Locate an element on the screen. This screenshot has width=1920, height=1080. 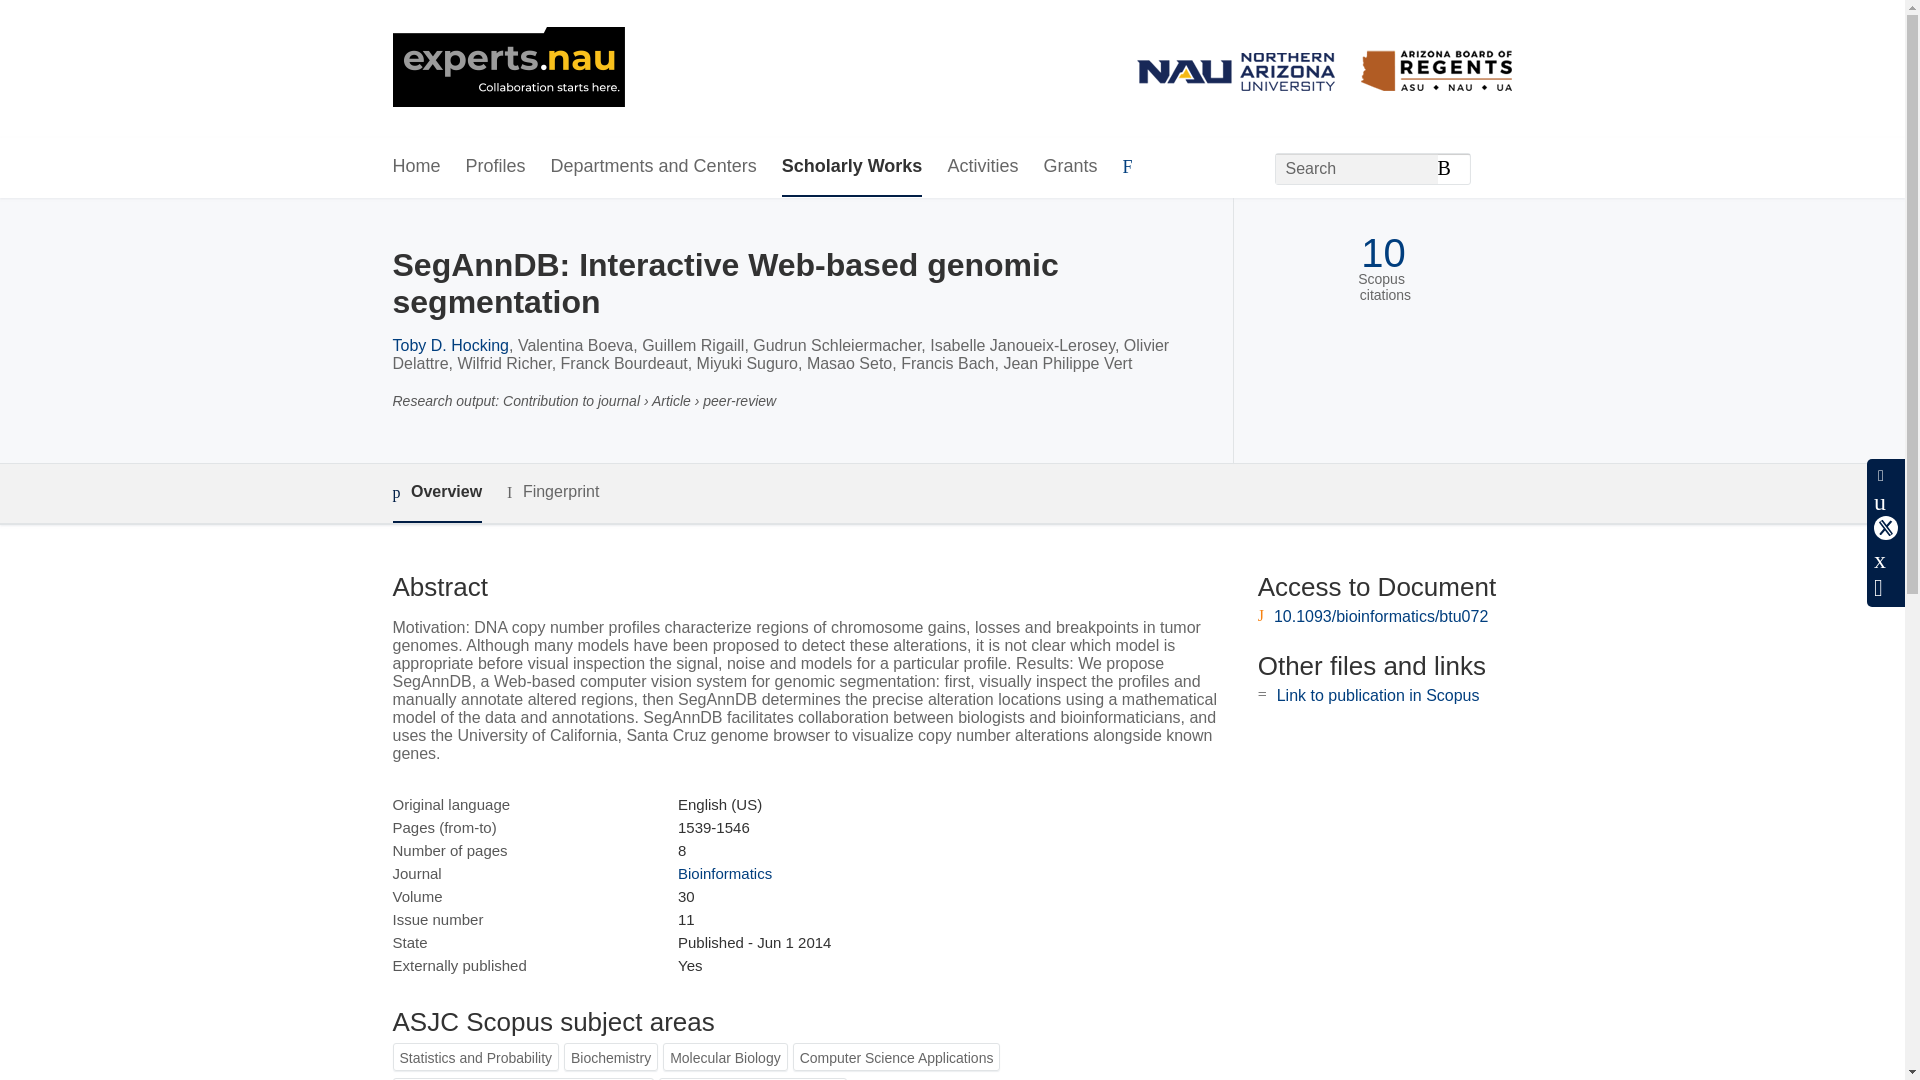
Bioinformatics is located at coordinates (724, 874).